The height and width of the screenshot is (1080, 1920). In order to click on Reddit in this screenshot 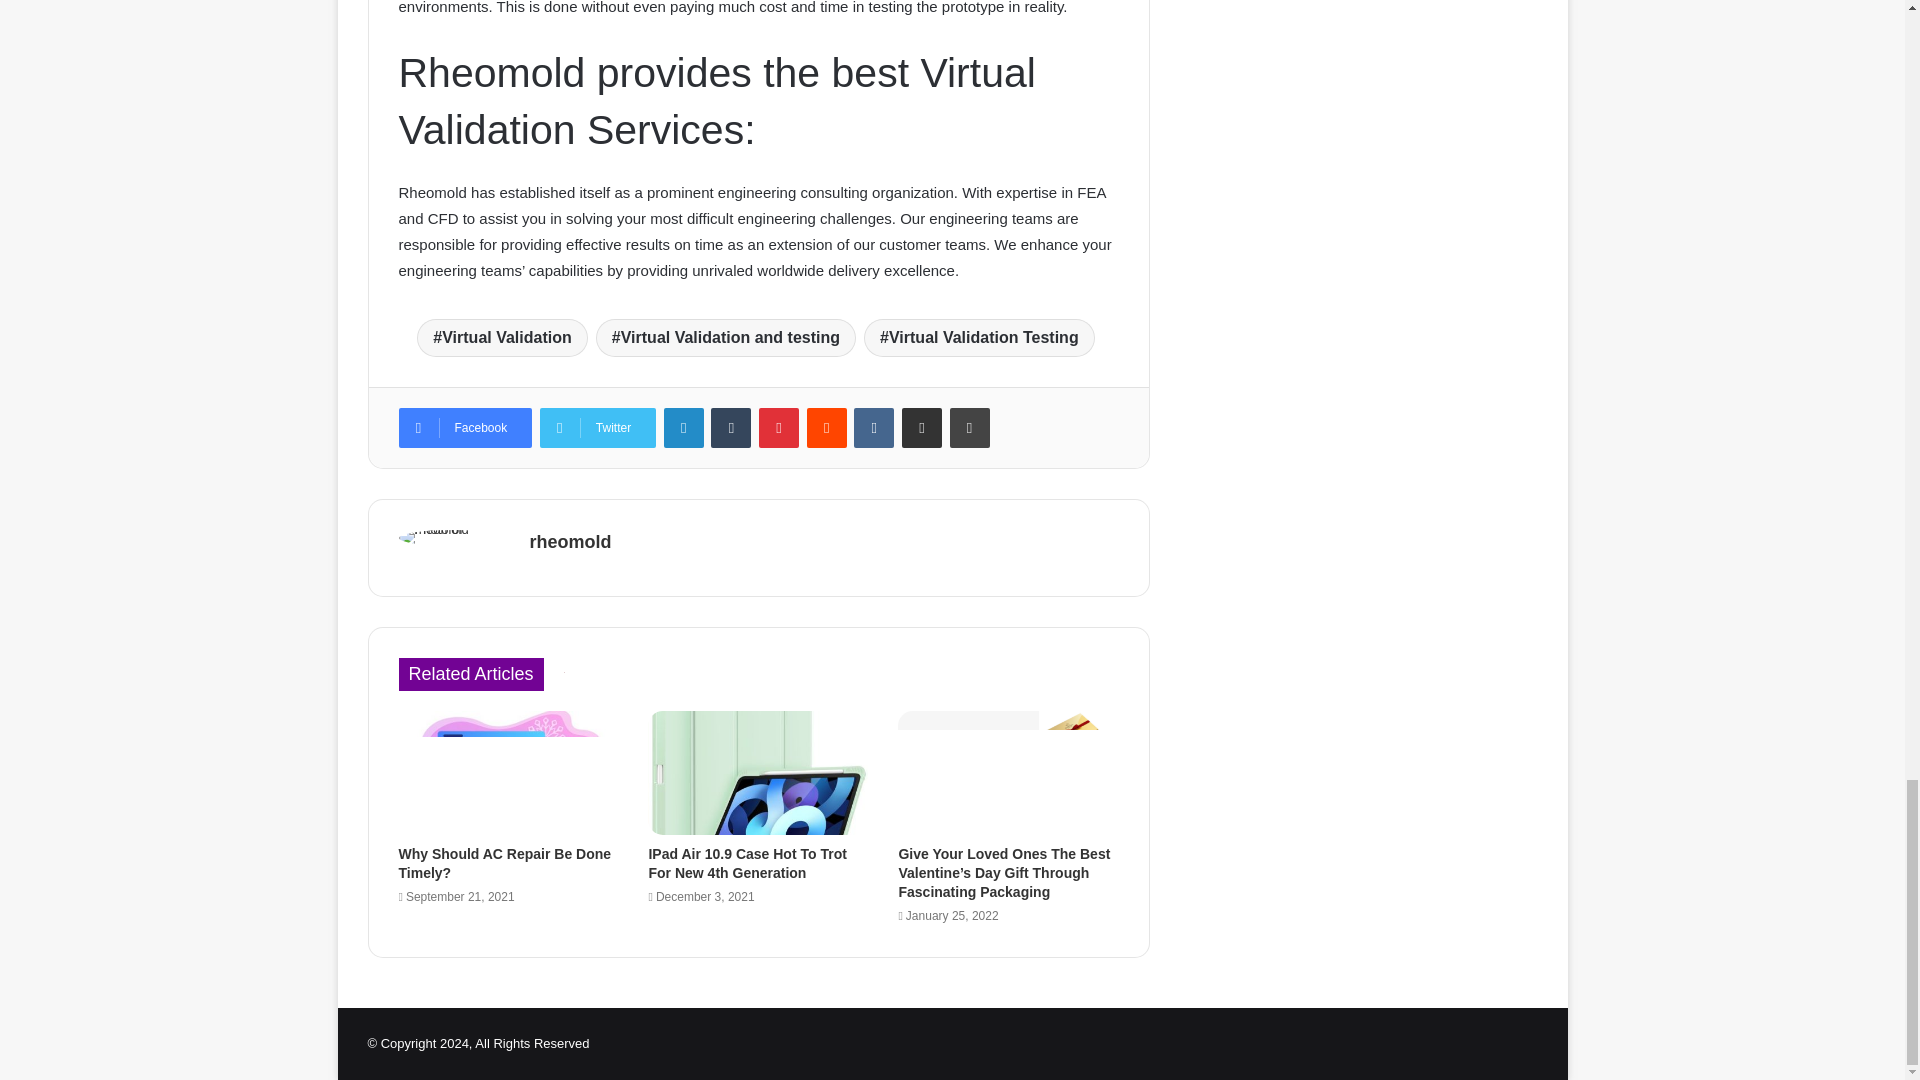, I will do `click(826, 428)`.